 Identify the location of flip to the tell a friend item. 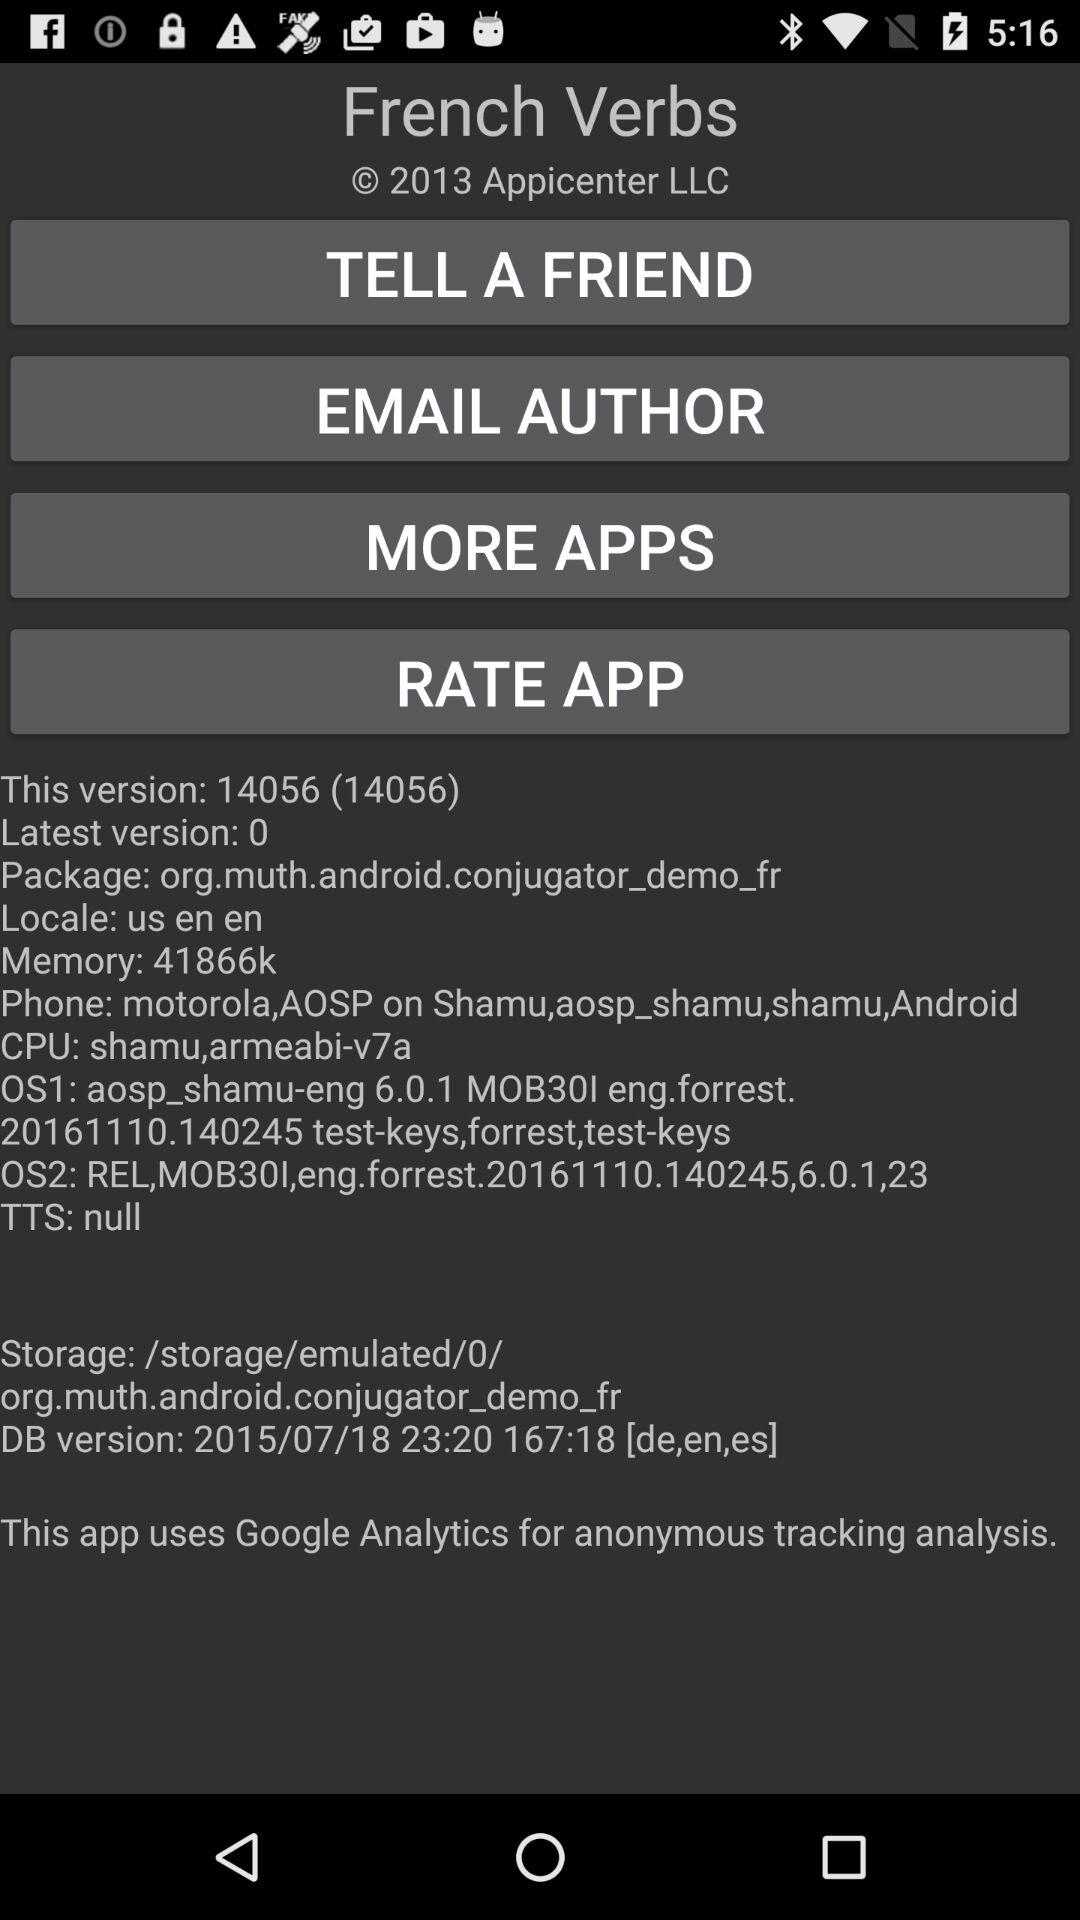
(540, 272).